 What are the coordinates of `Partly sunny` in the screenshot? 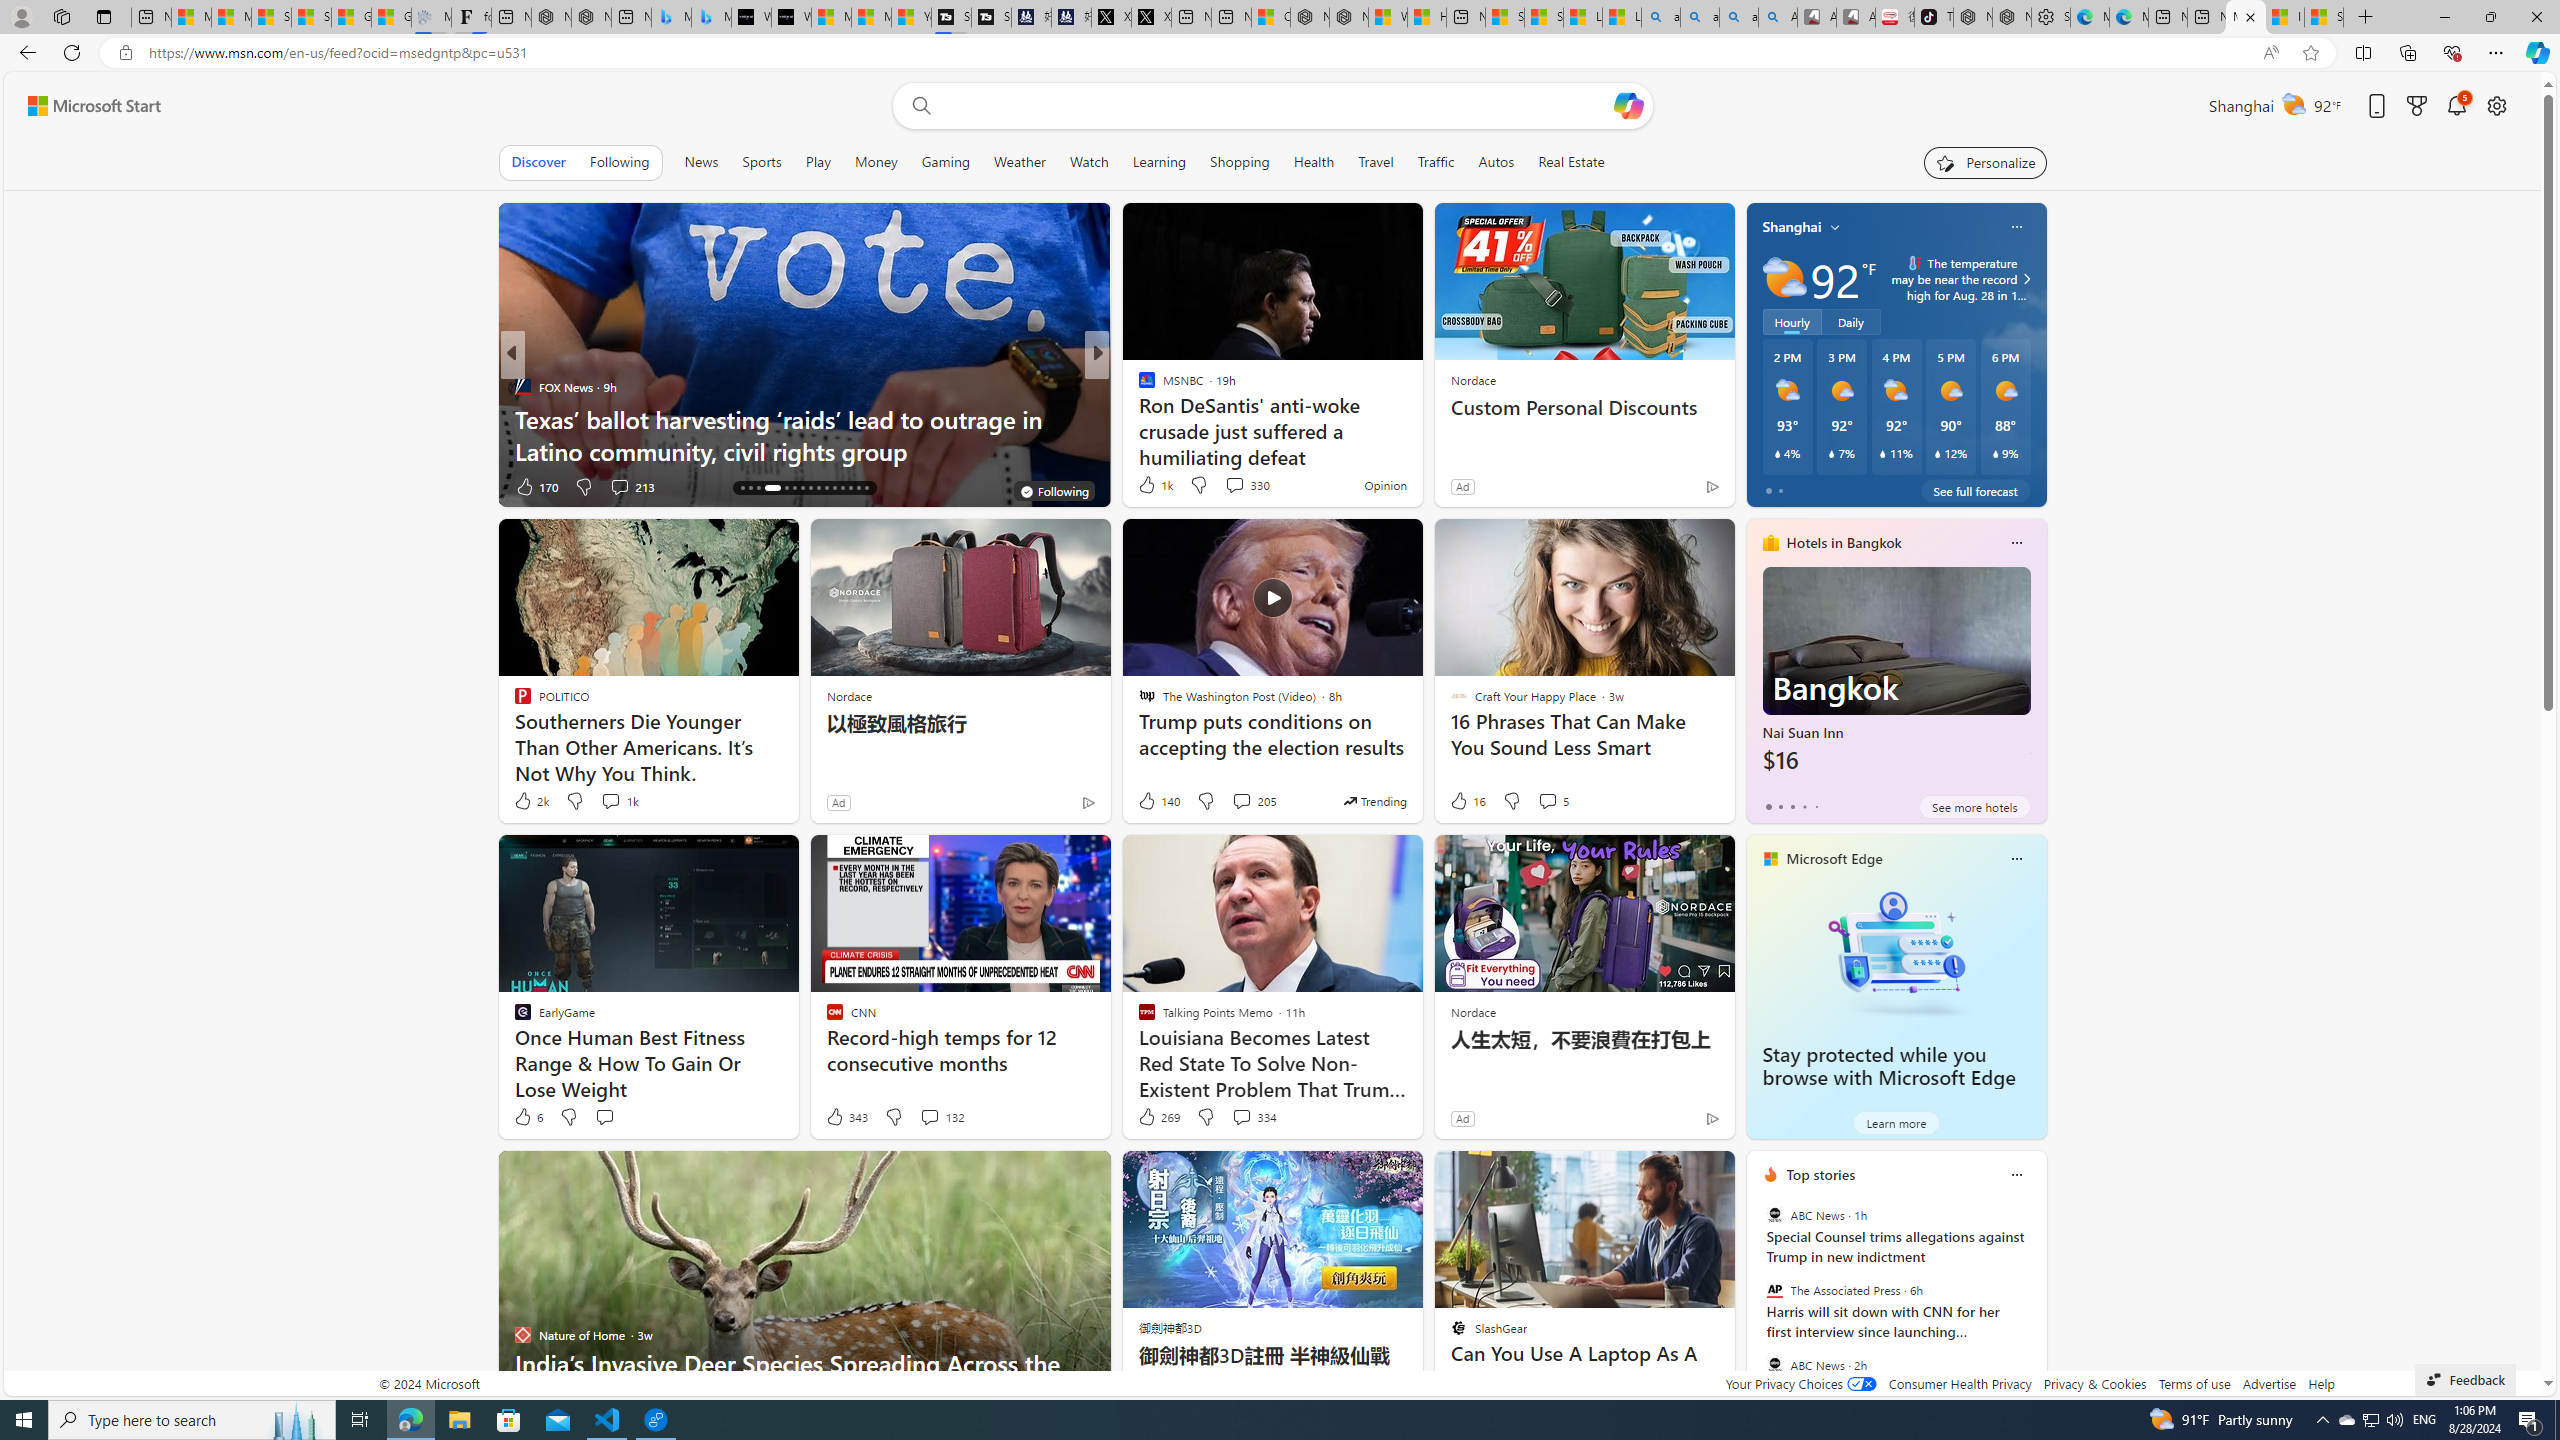 It's located at (1784, 278).